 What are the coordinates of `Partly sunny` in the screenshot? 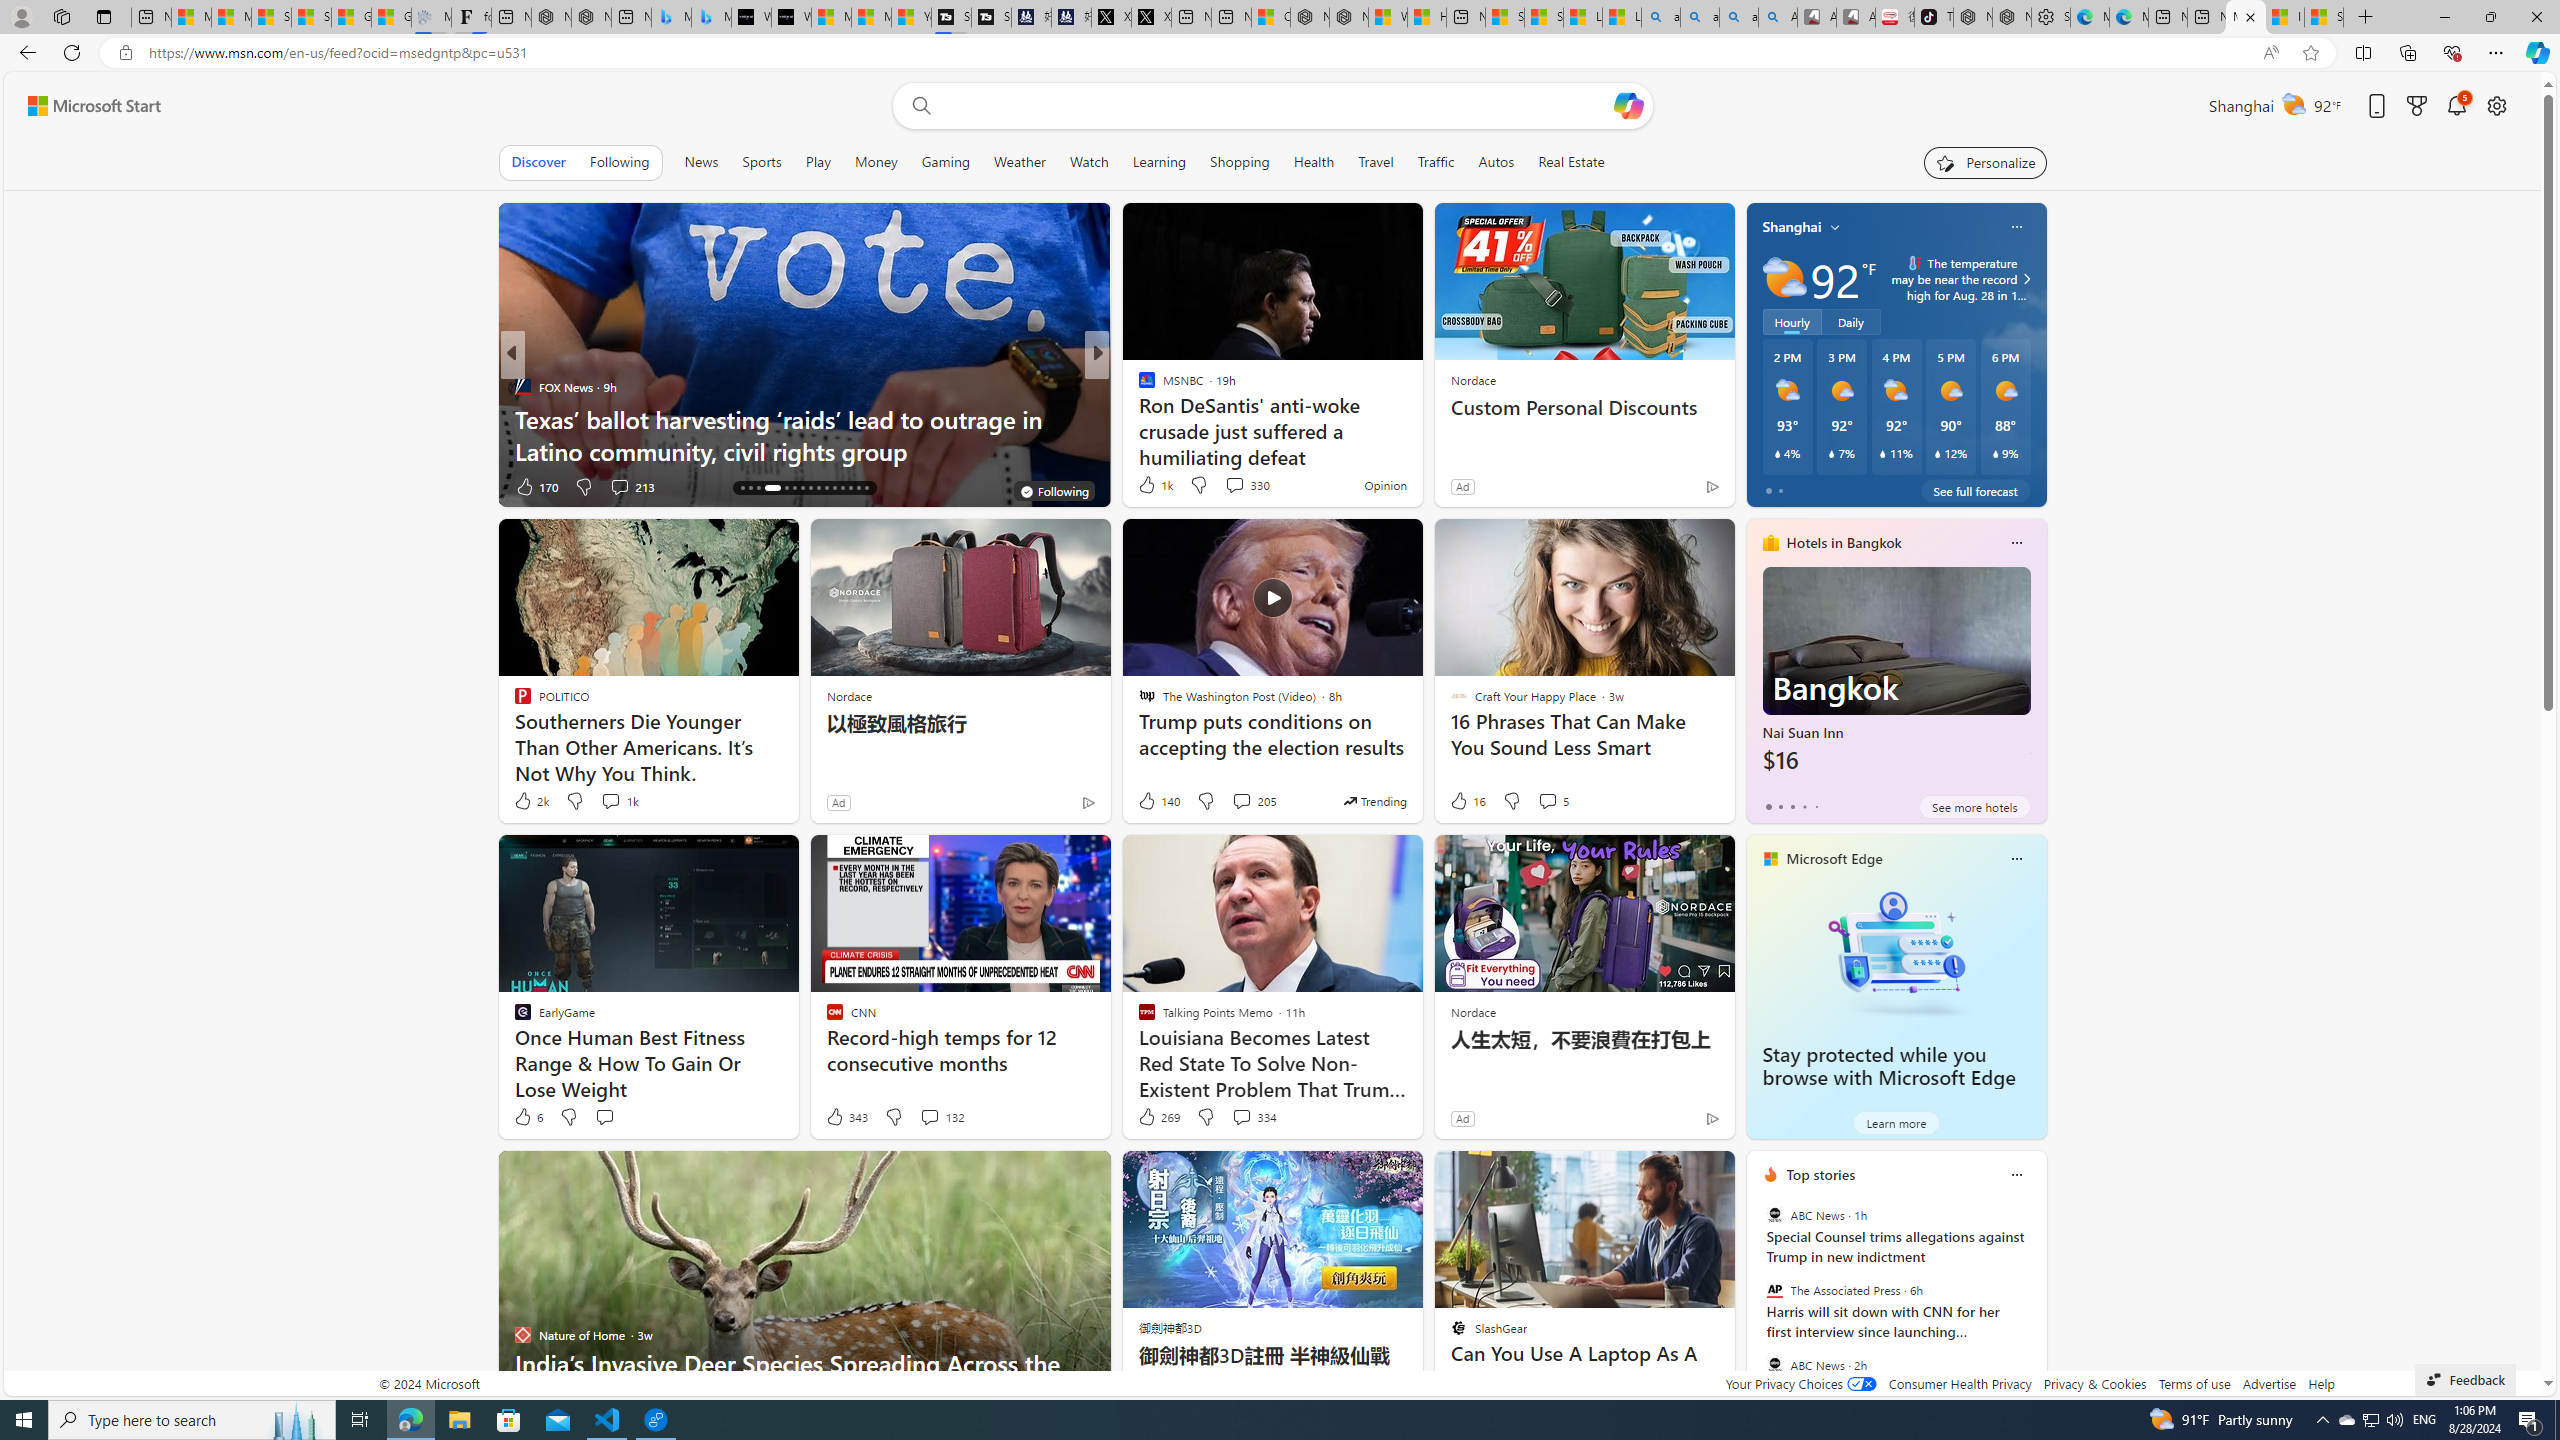 It's located at (1784, 278).